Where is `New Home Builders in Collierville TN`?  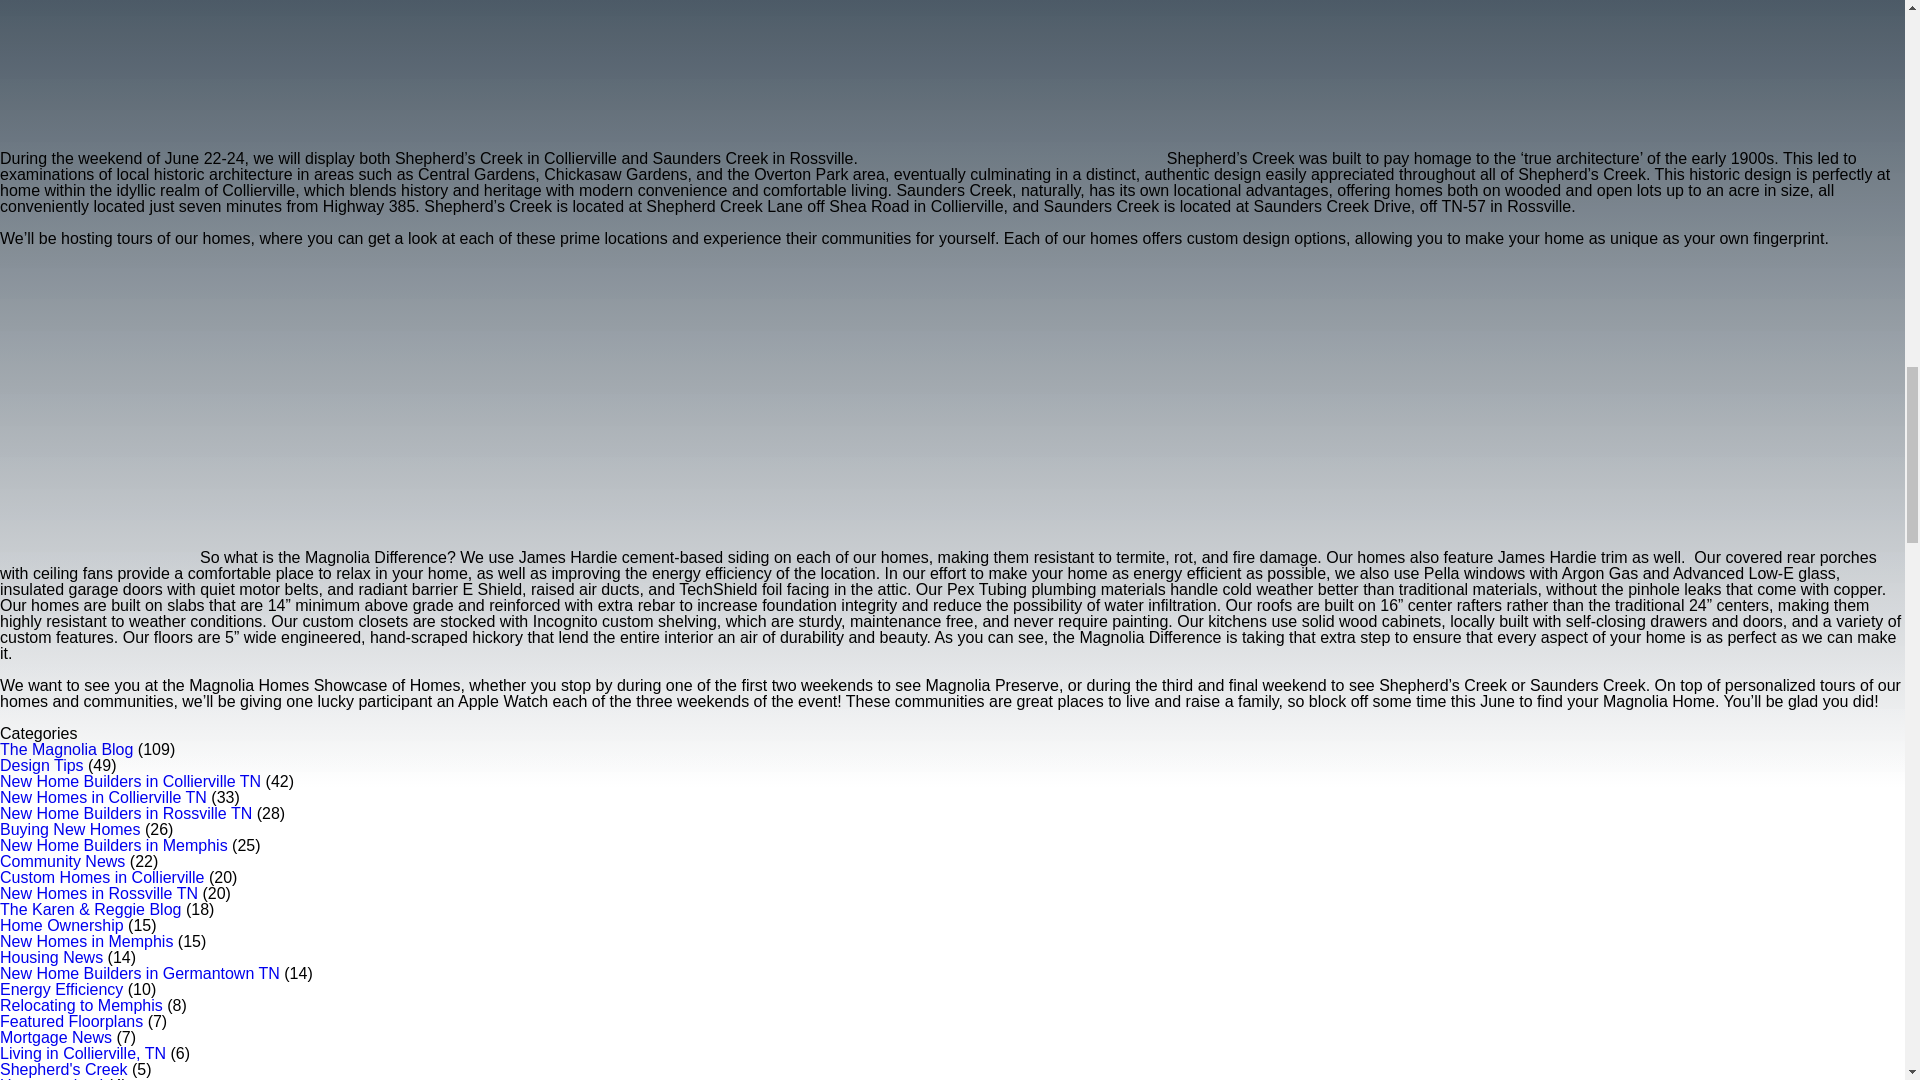 New Home Builders in Collierville TN is located at coordinates (130, 781).